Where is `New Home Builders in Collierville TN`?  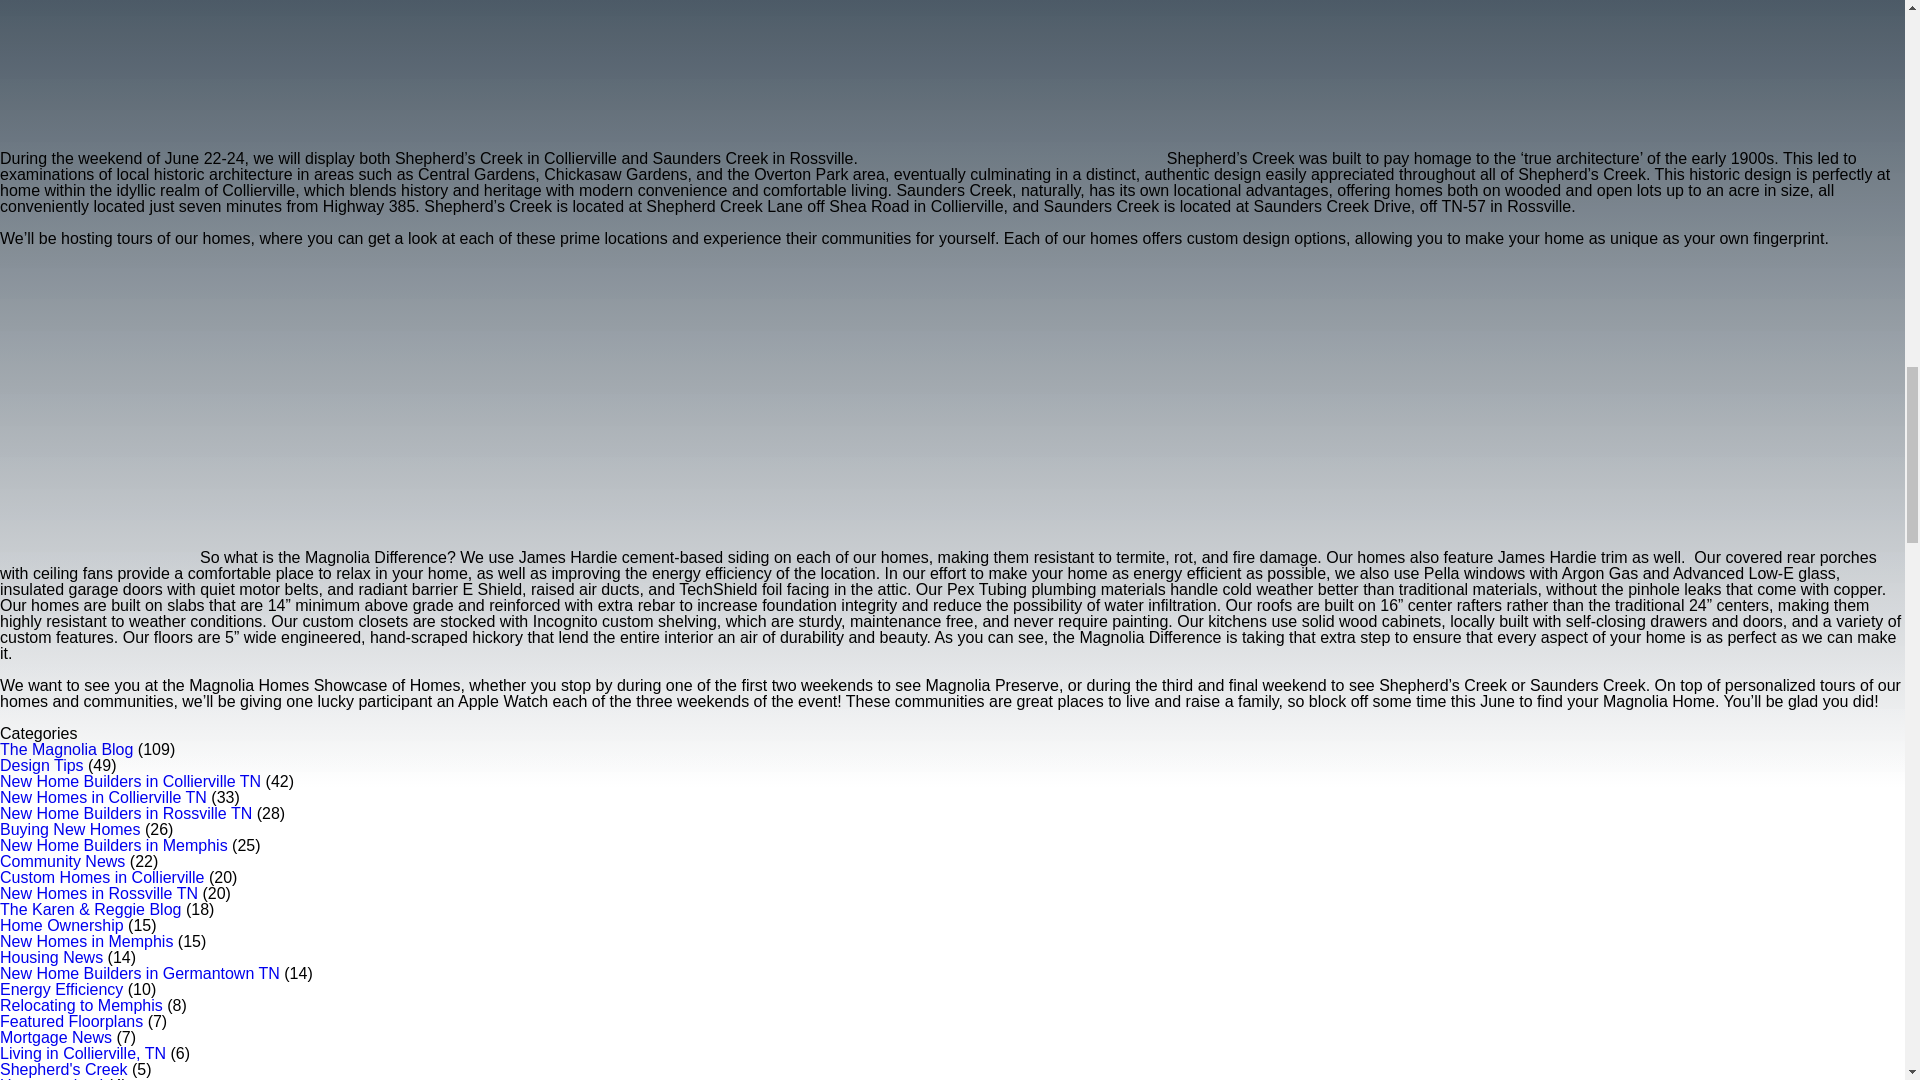 New Home Builders in Collierville TN is located at coordinates (130, 781).